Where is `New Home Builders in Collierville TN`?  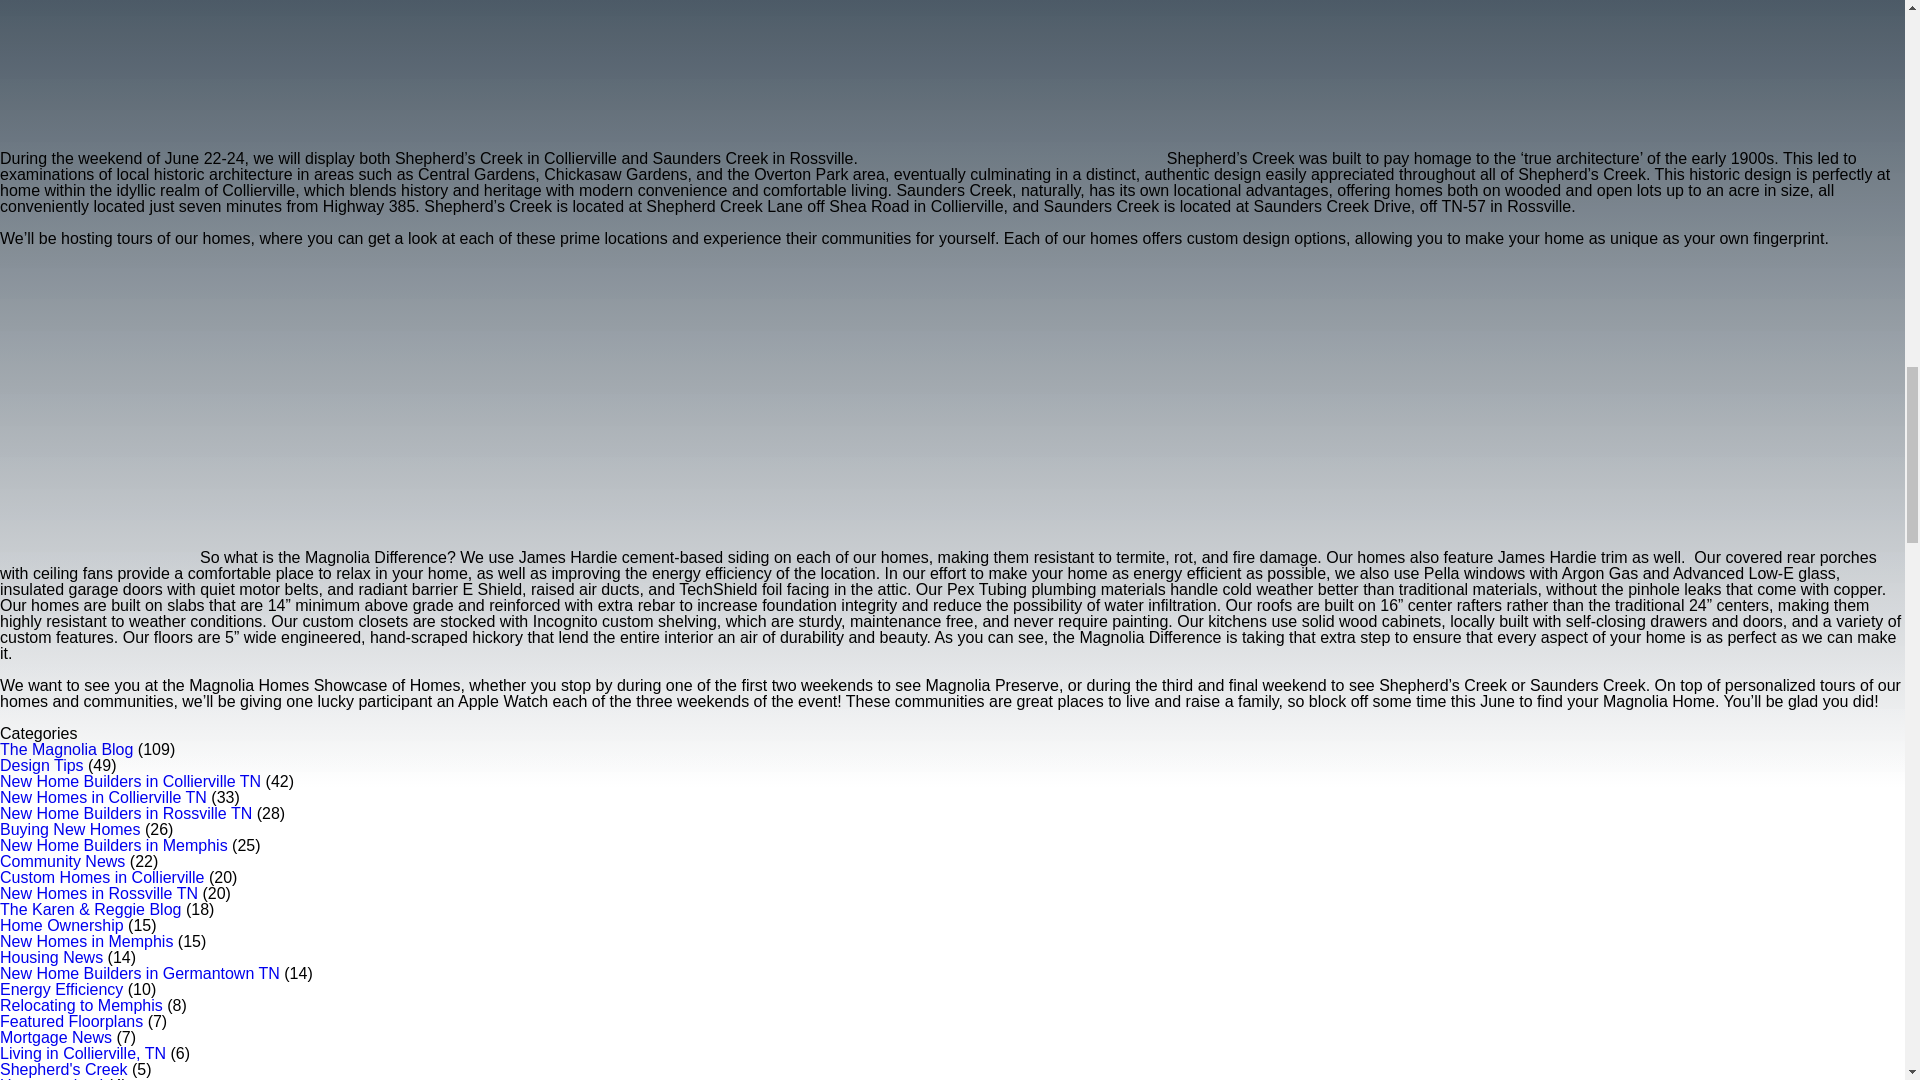 New Home Builders in Collierville TN is located at coordinates (130, 781).